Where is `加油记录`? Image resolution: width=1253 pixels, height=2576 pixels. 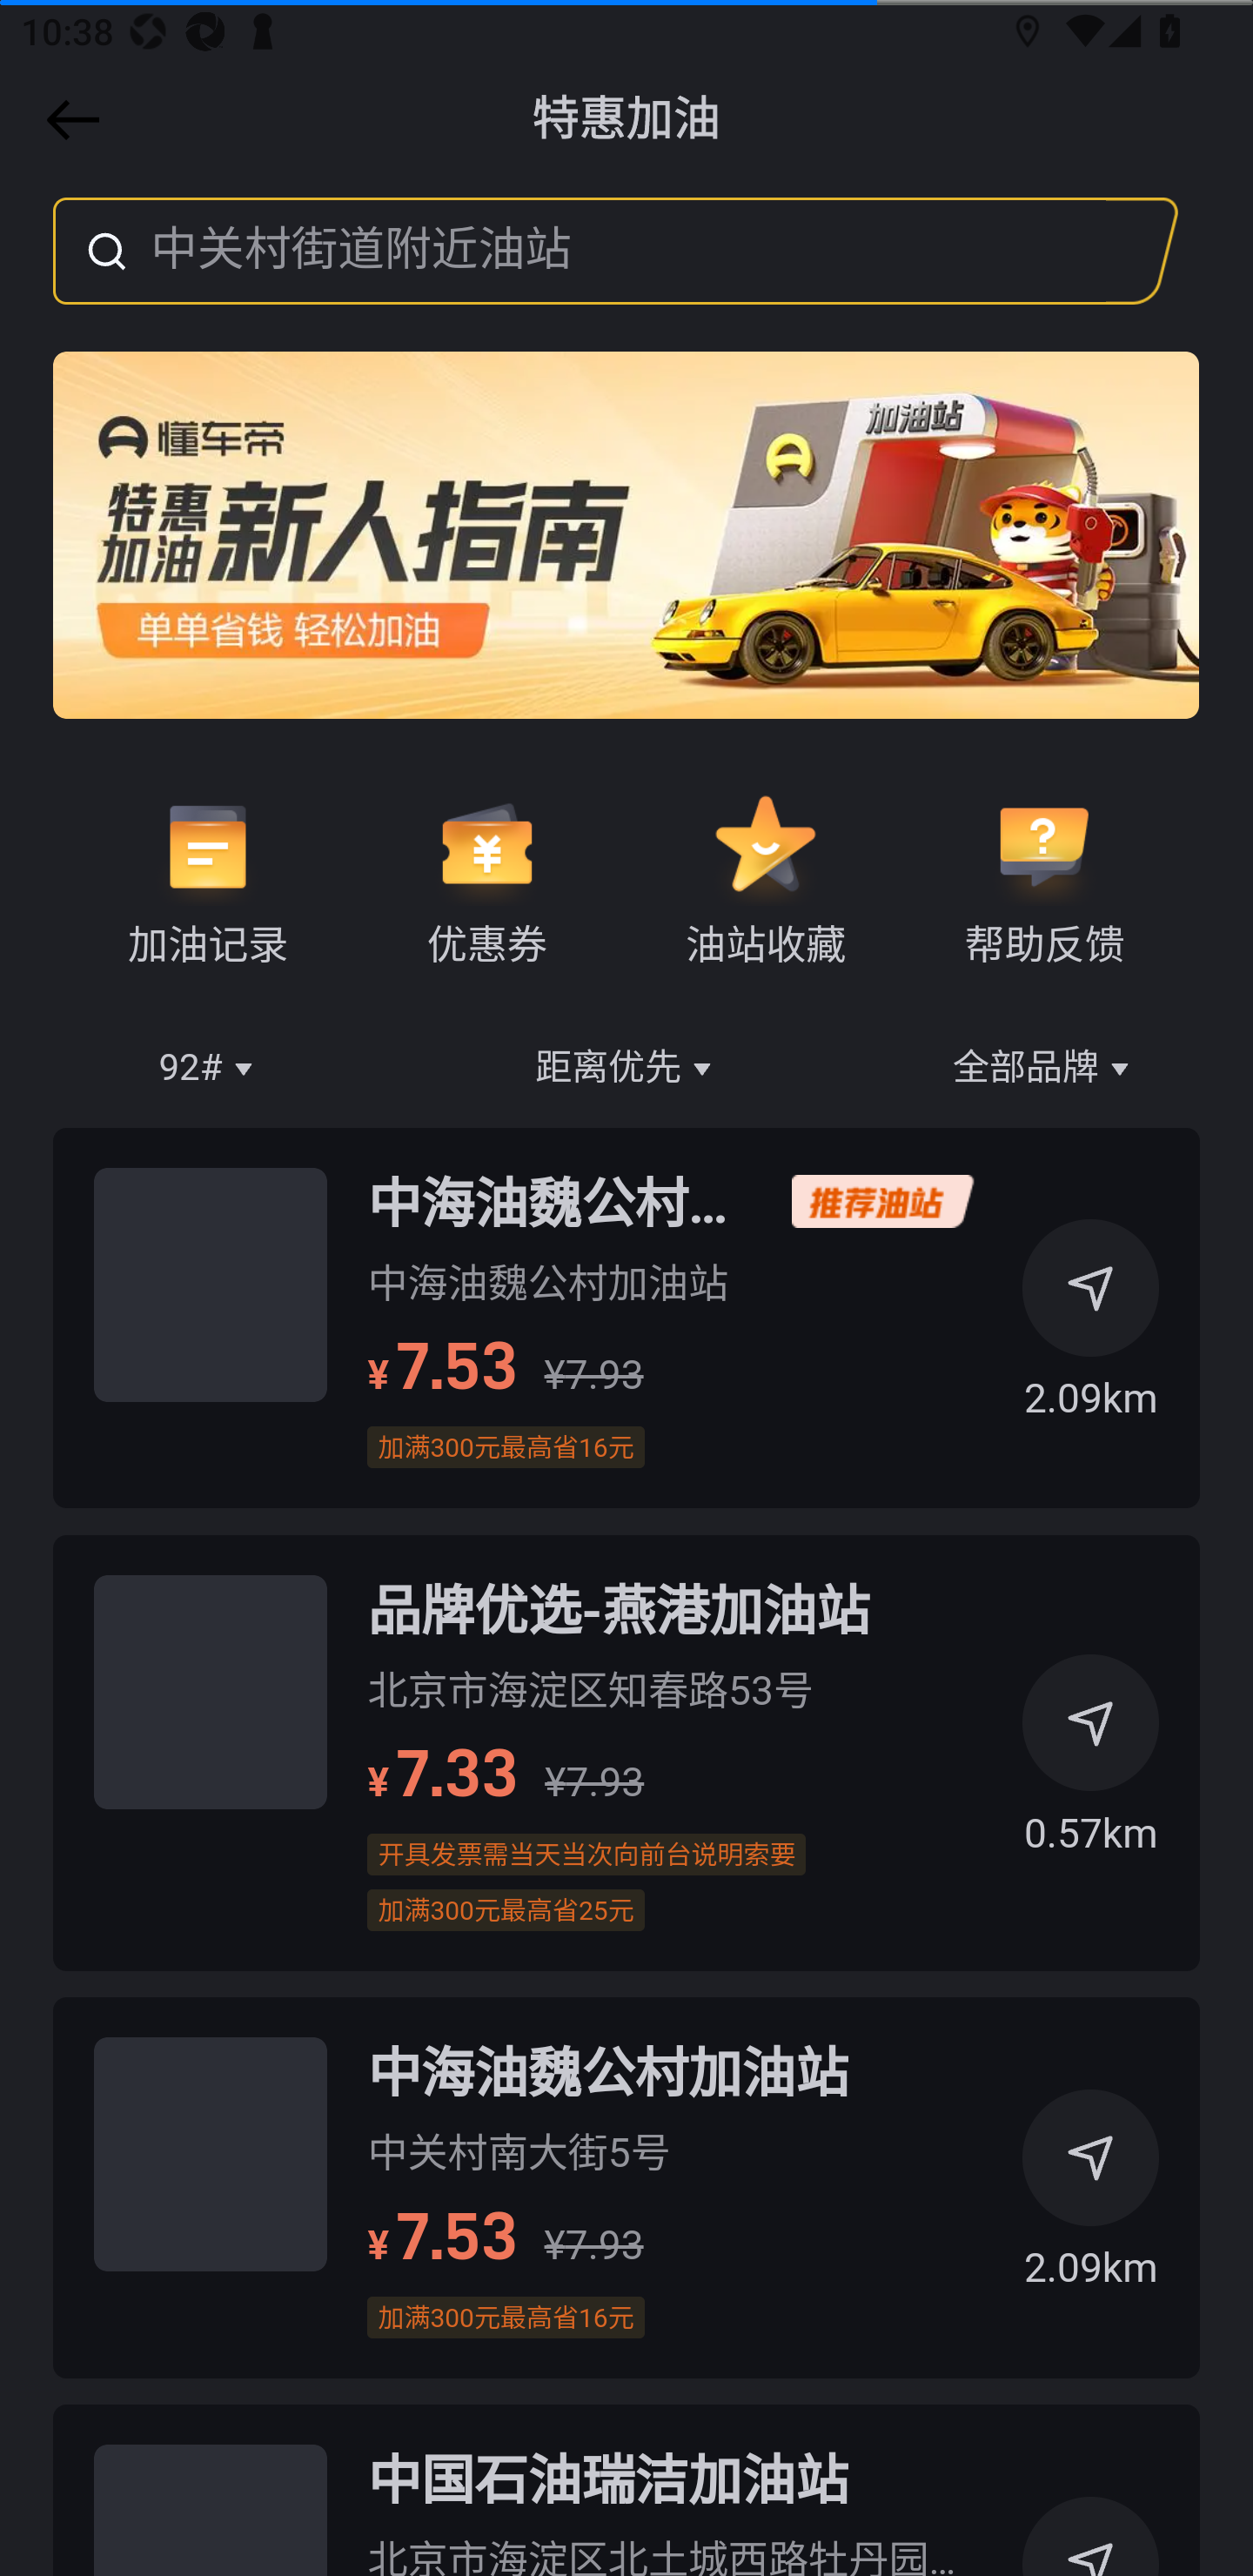 加油记录 is located at coordinates (209, 881).